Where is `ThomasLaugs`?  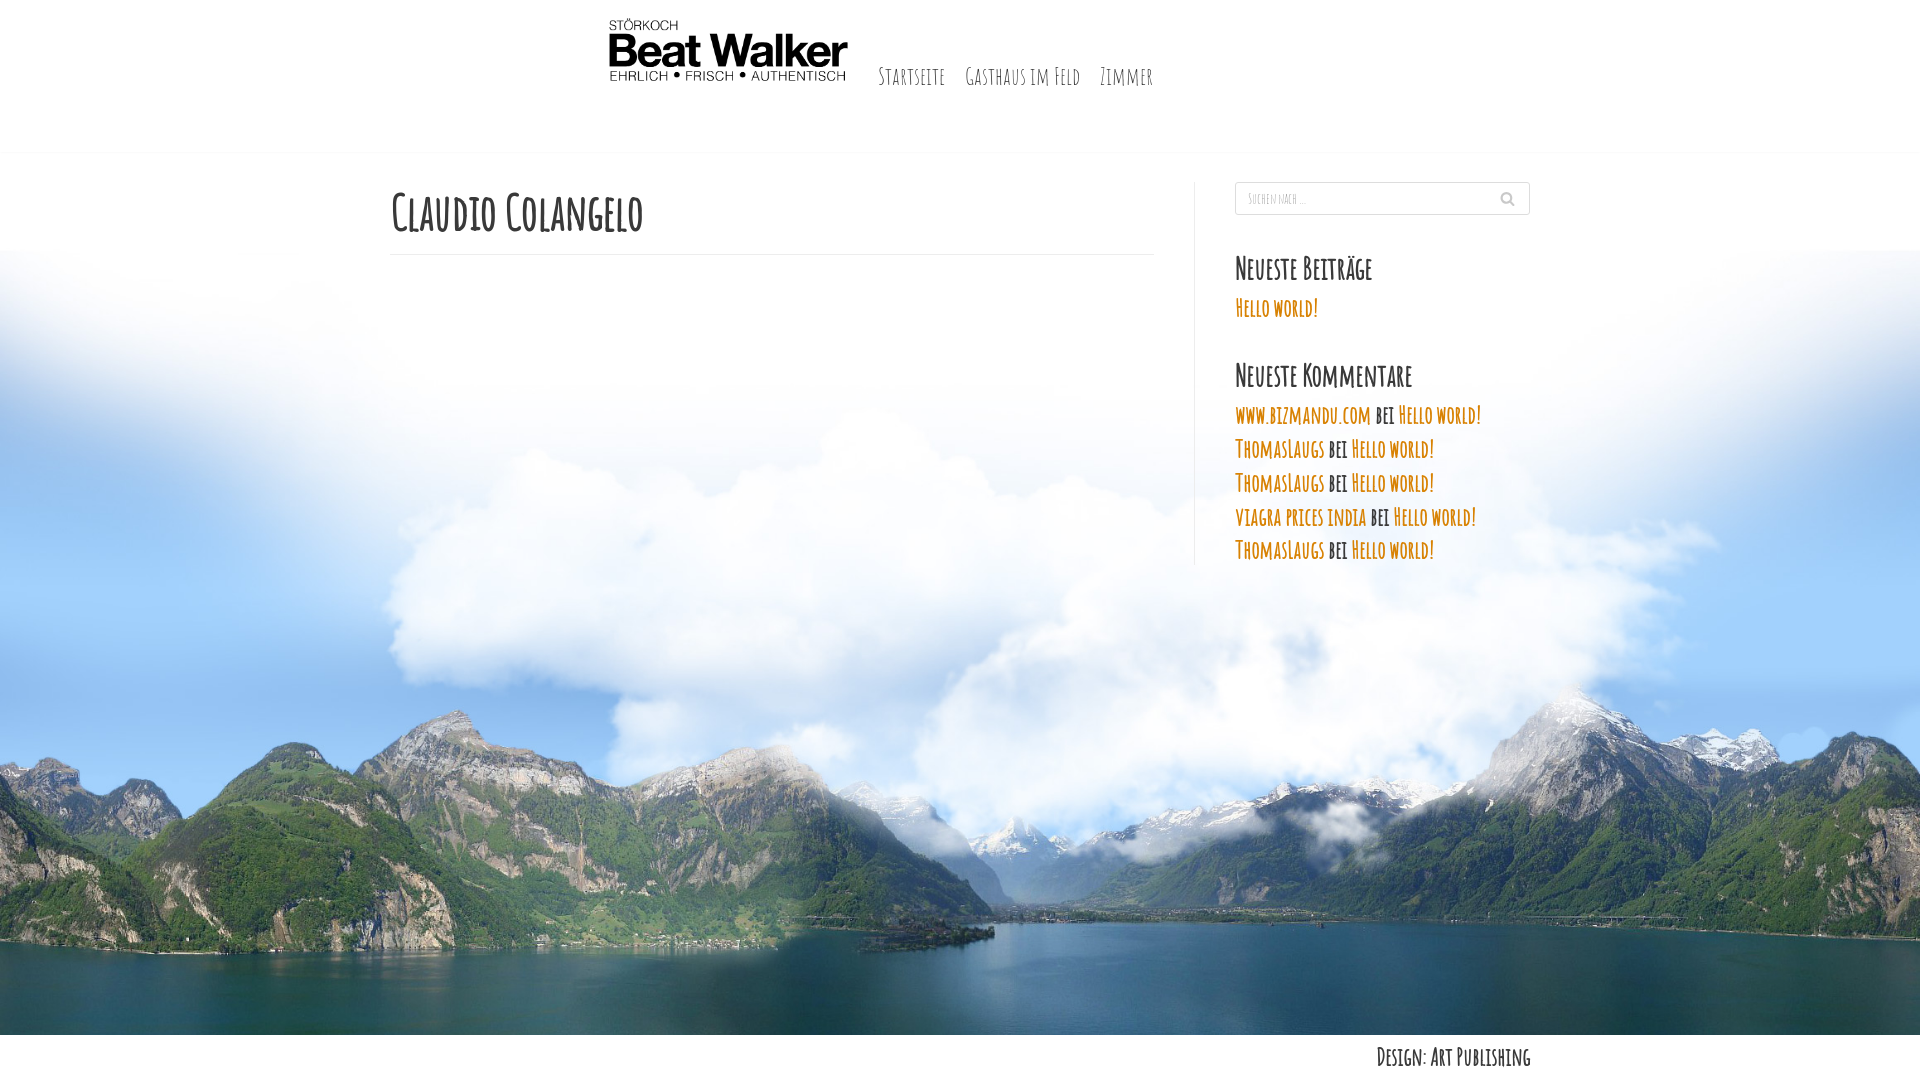
ThomasLaugs is located at coordinates (1280, 483).